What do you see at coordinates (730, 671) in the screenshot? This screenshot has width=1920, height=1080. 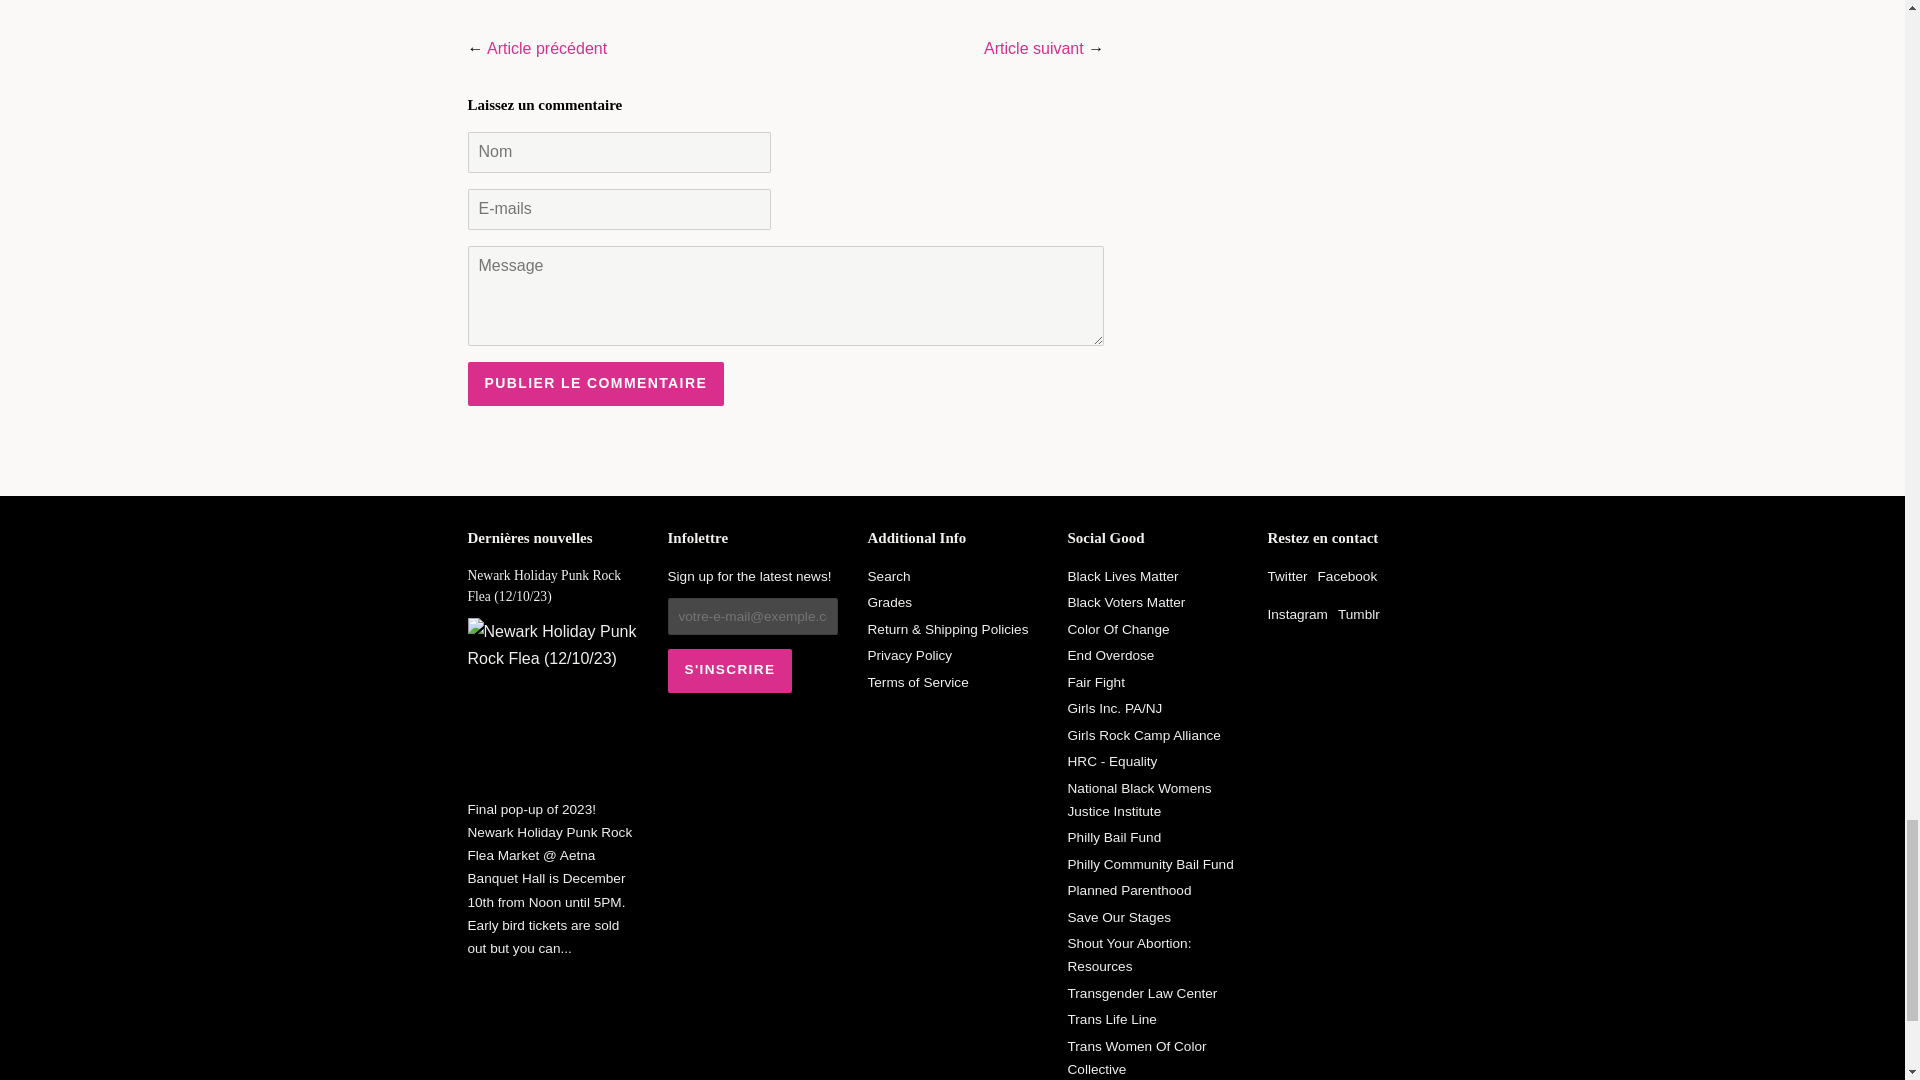 I see `S'inscrire` at bounding box center [730, 671].